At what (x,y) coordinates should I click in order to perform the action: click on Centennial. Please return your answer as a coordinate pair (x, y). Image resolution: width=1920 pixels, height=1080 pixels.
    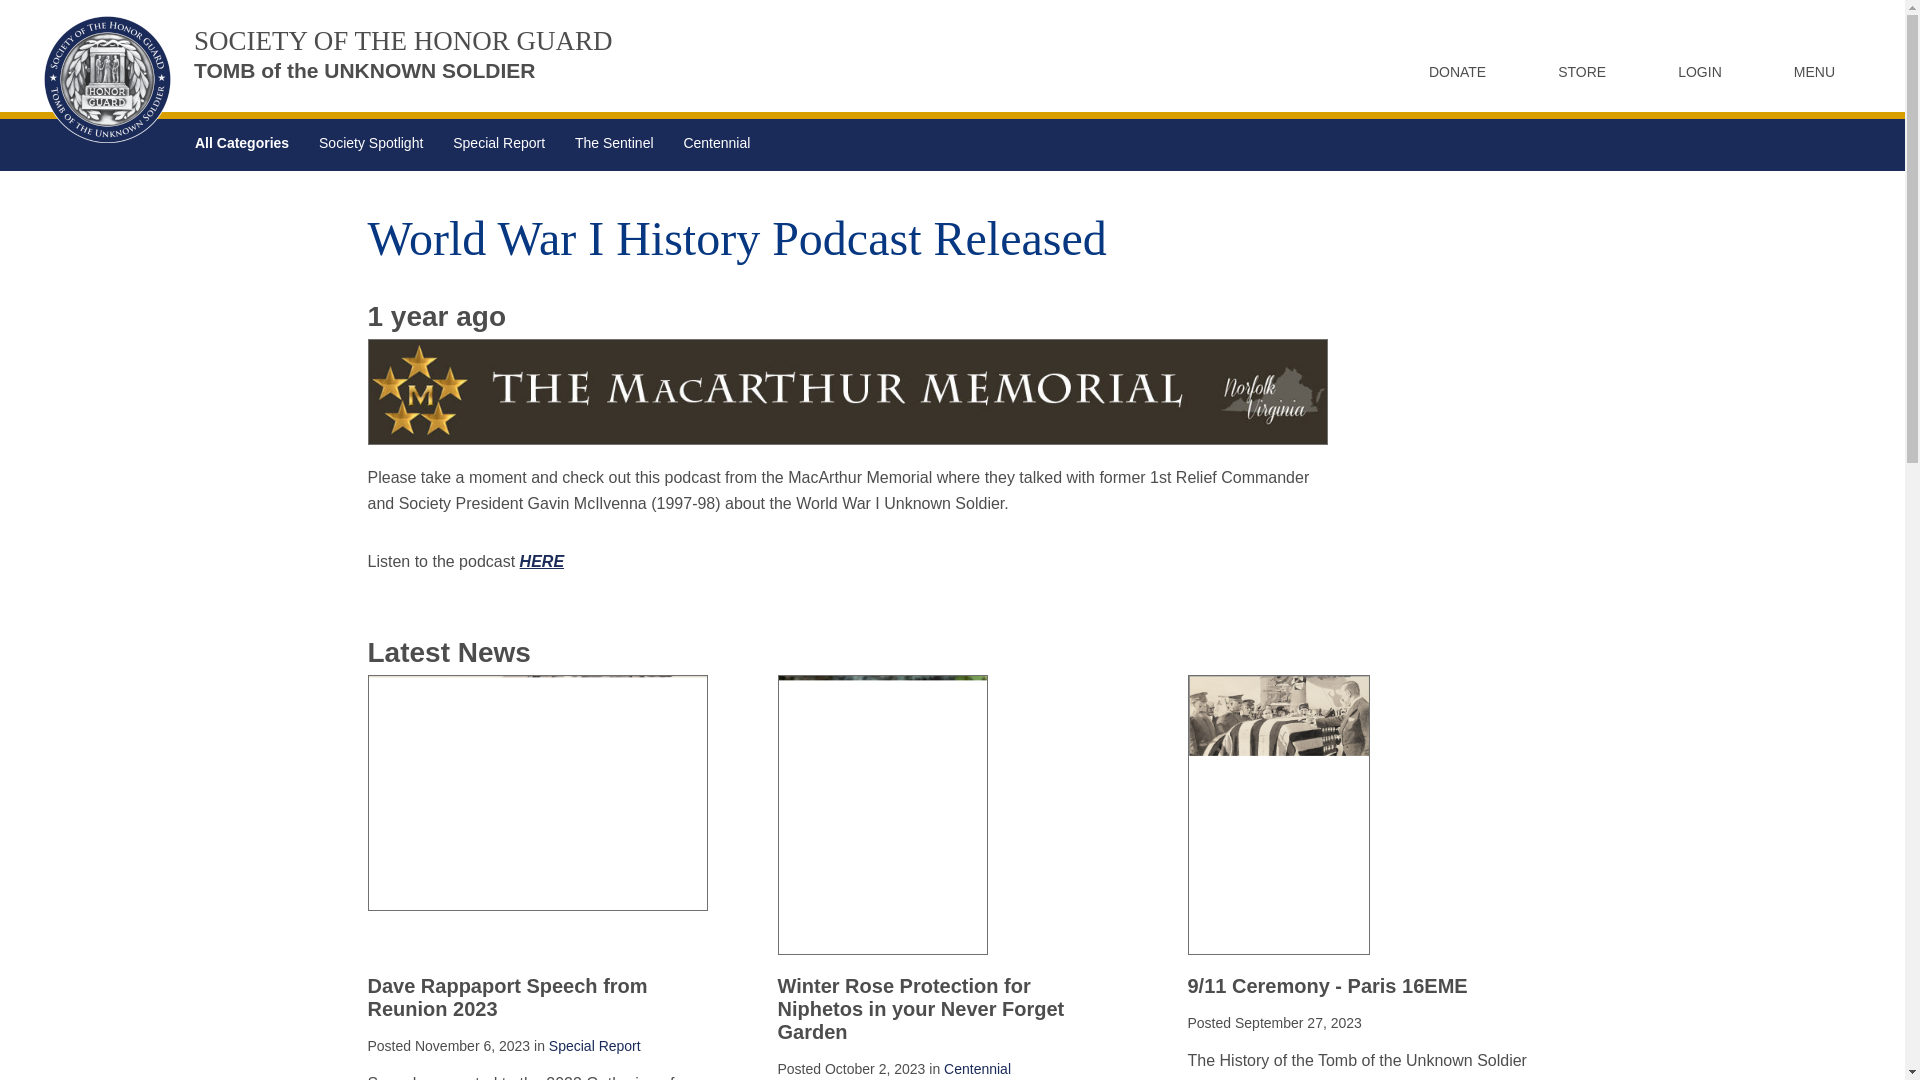
    Looking at the image, I should click on (1690, 71).